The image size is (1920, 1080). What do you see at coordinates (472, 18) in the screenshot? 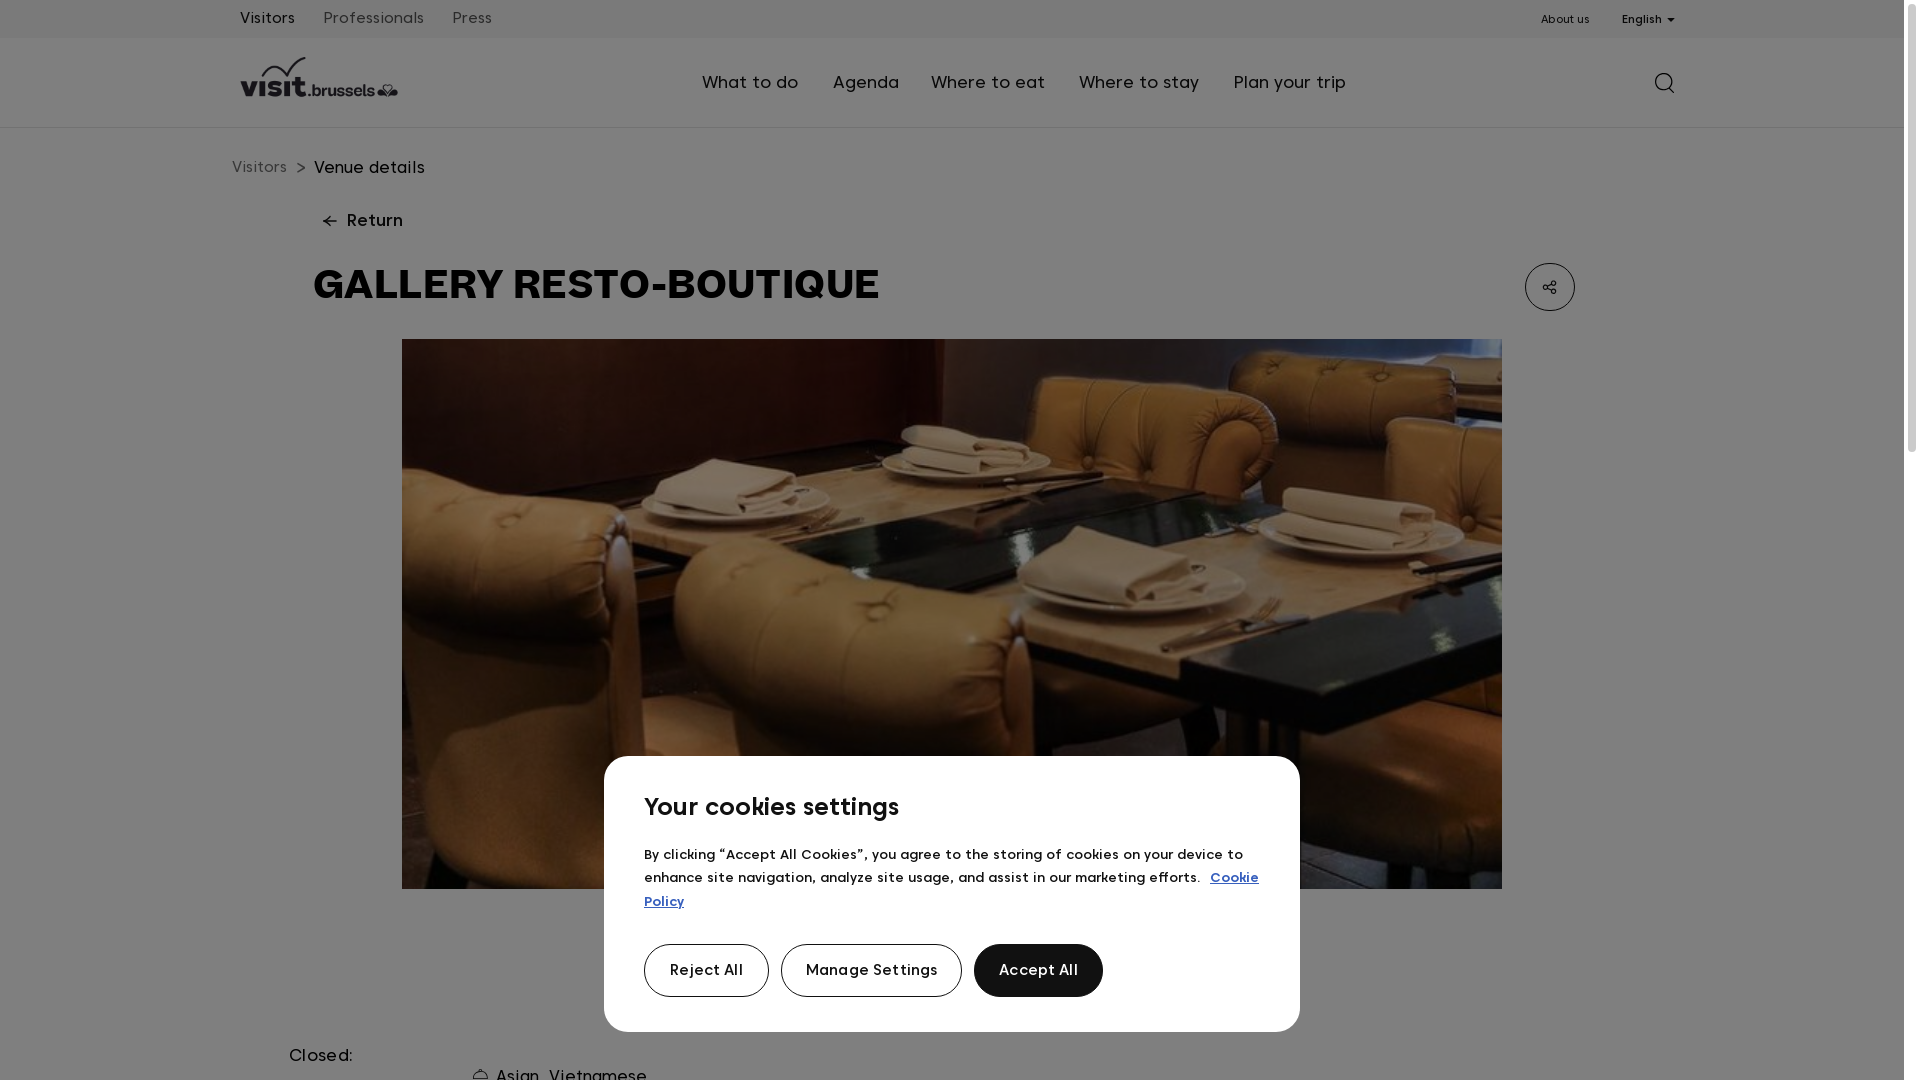
I see `Press` at bounding box center [472, 18].